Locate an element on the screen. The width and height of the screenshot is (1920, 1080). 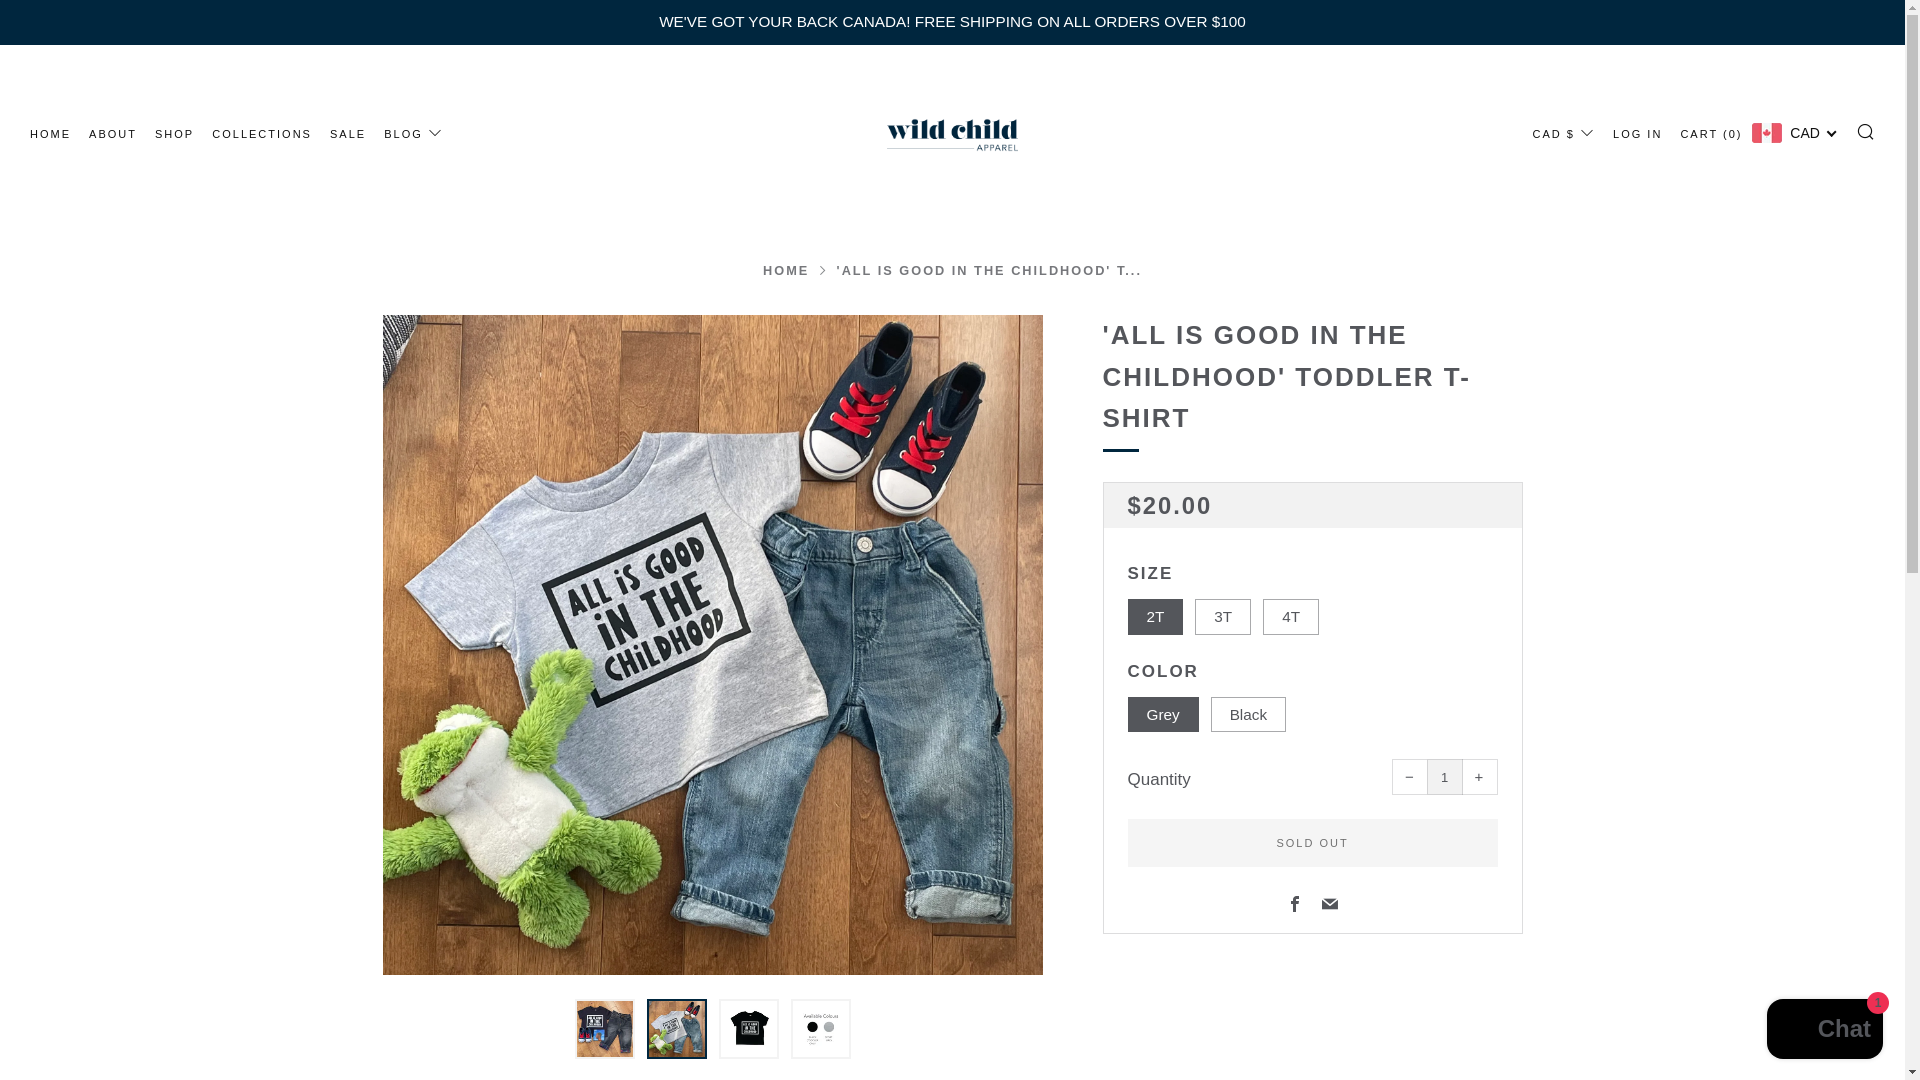
SALE is located at coordinates (348, 134).